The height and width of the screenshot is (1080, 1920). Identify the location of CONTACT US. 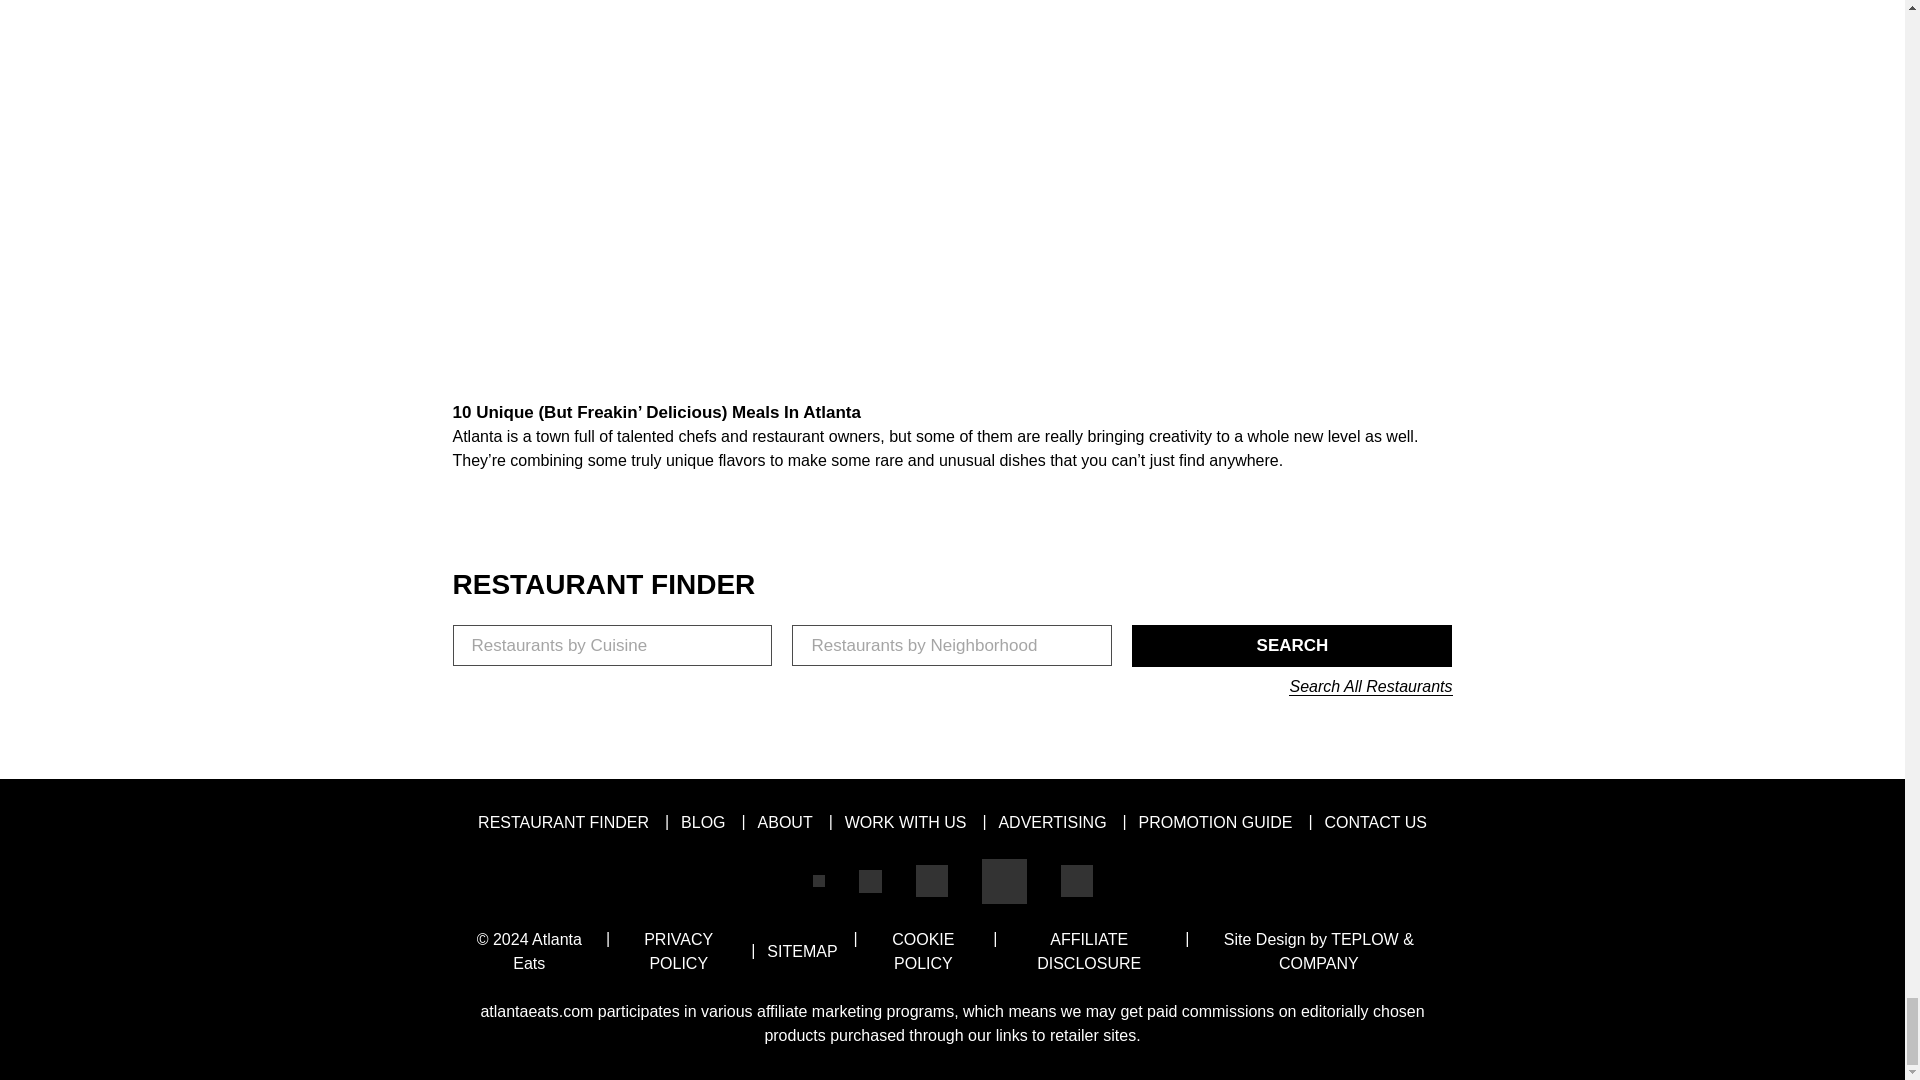
(1375, 822).